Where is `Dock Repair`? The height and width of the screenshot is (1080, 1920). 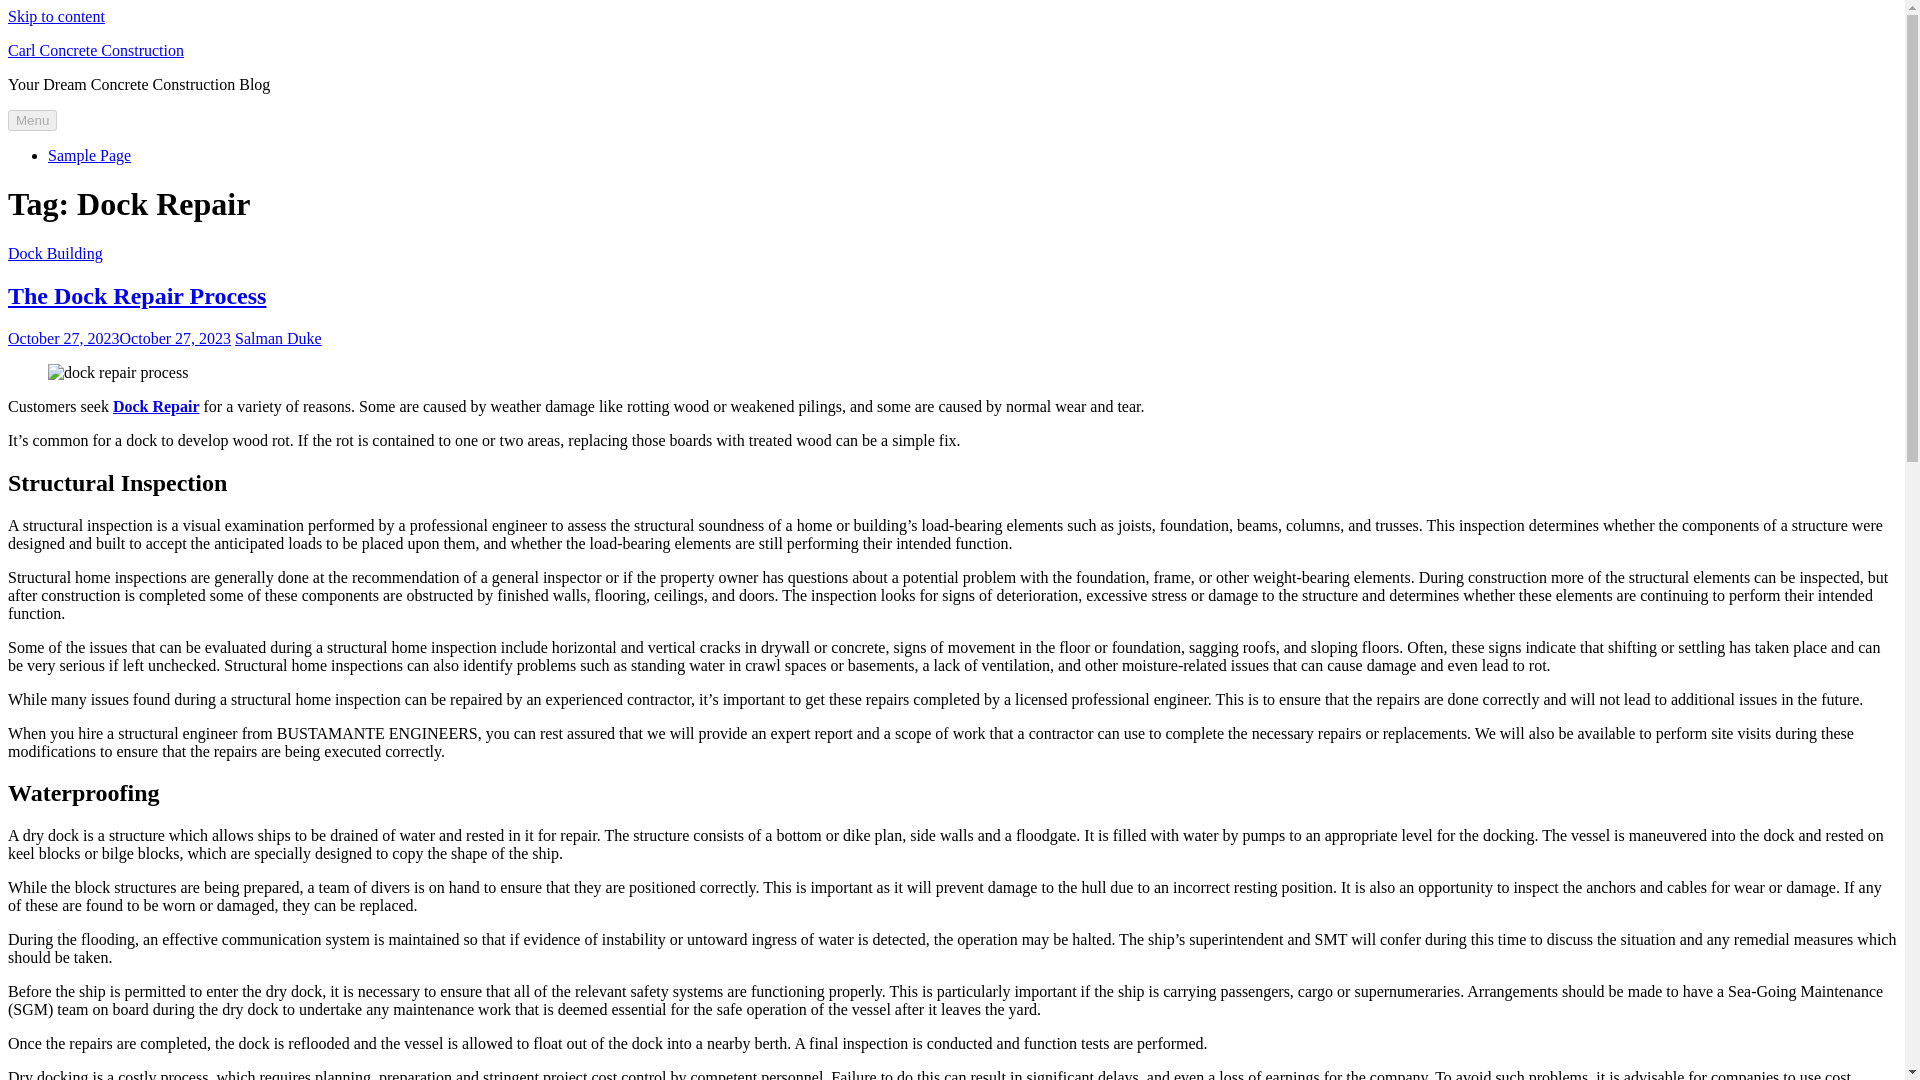 Dock Repair is located at coordinates (156, 406).